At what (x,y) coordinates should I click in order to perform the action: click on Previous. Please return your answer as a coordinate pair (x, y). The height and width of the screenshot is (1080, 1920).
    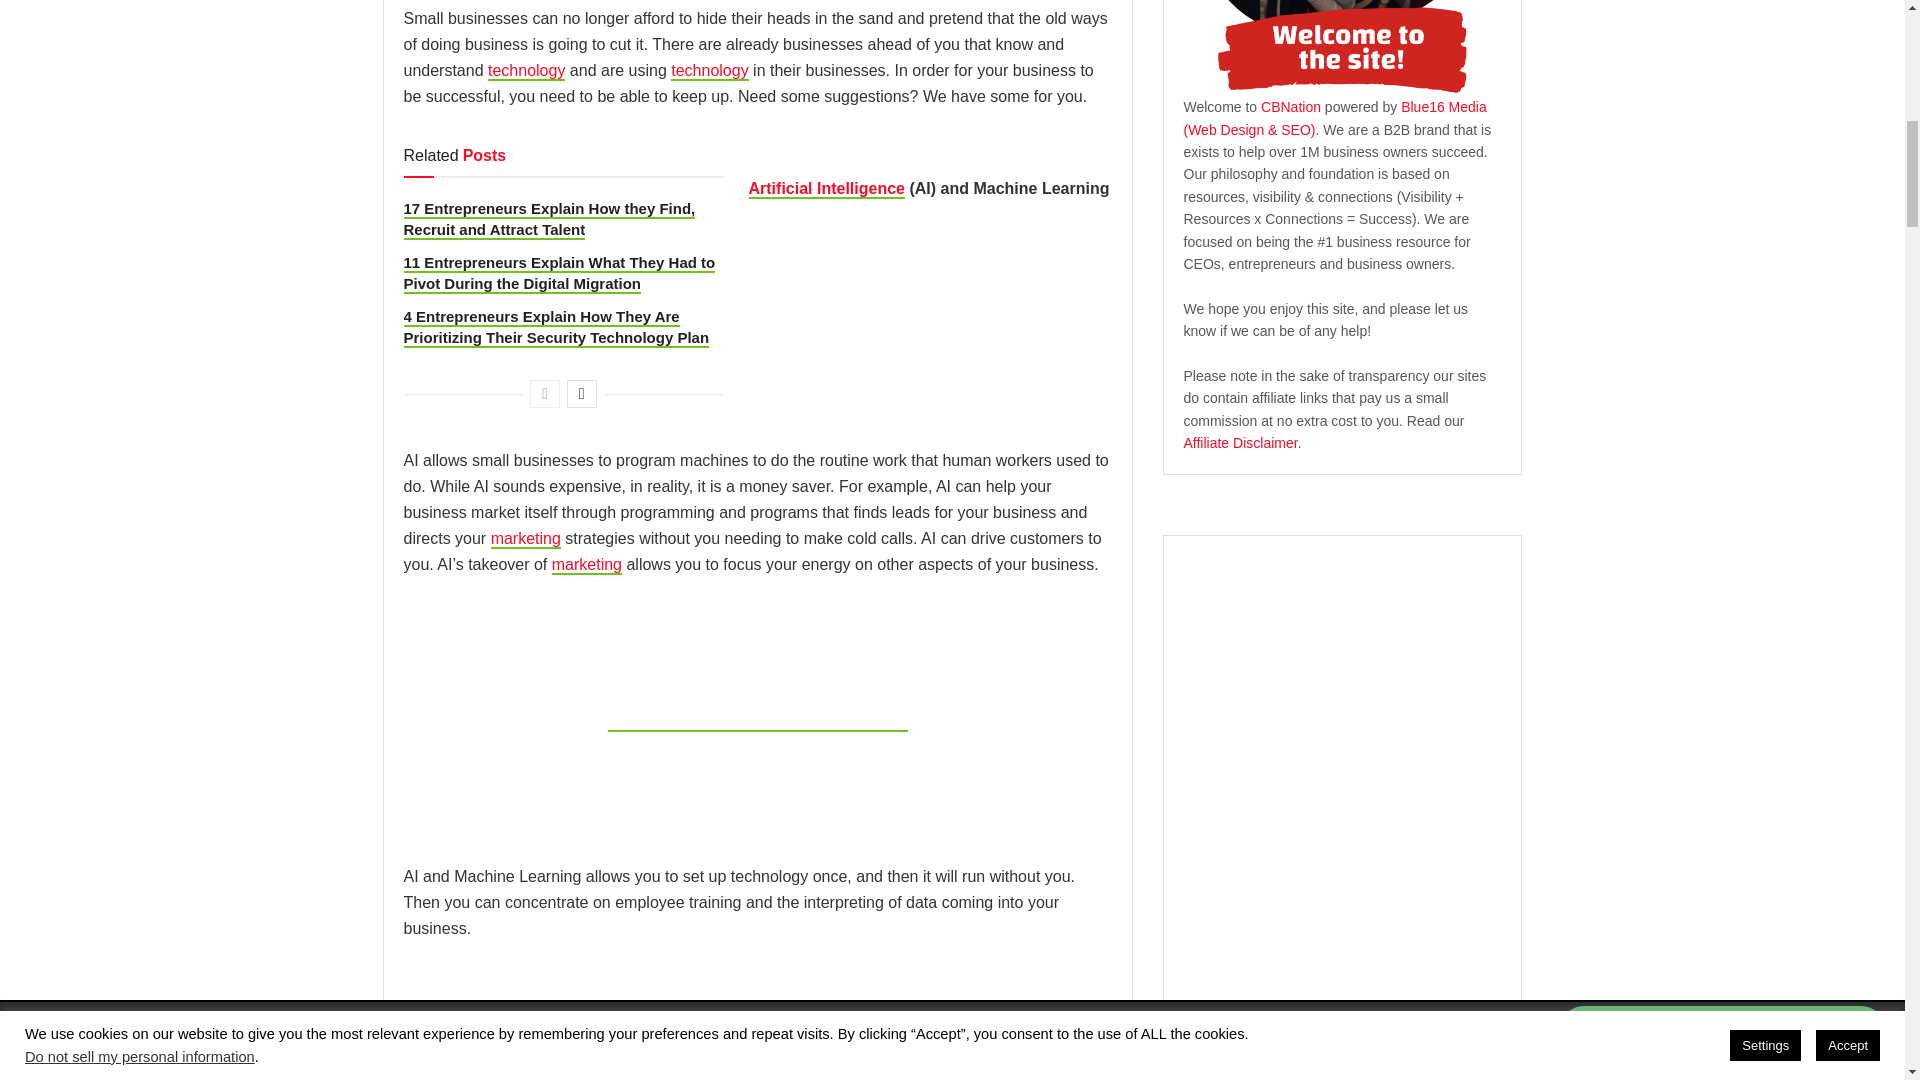
    Looking at the image, I should click on (544, 394).